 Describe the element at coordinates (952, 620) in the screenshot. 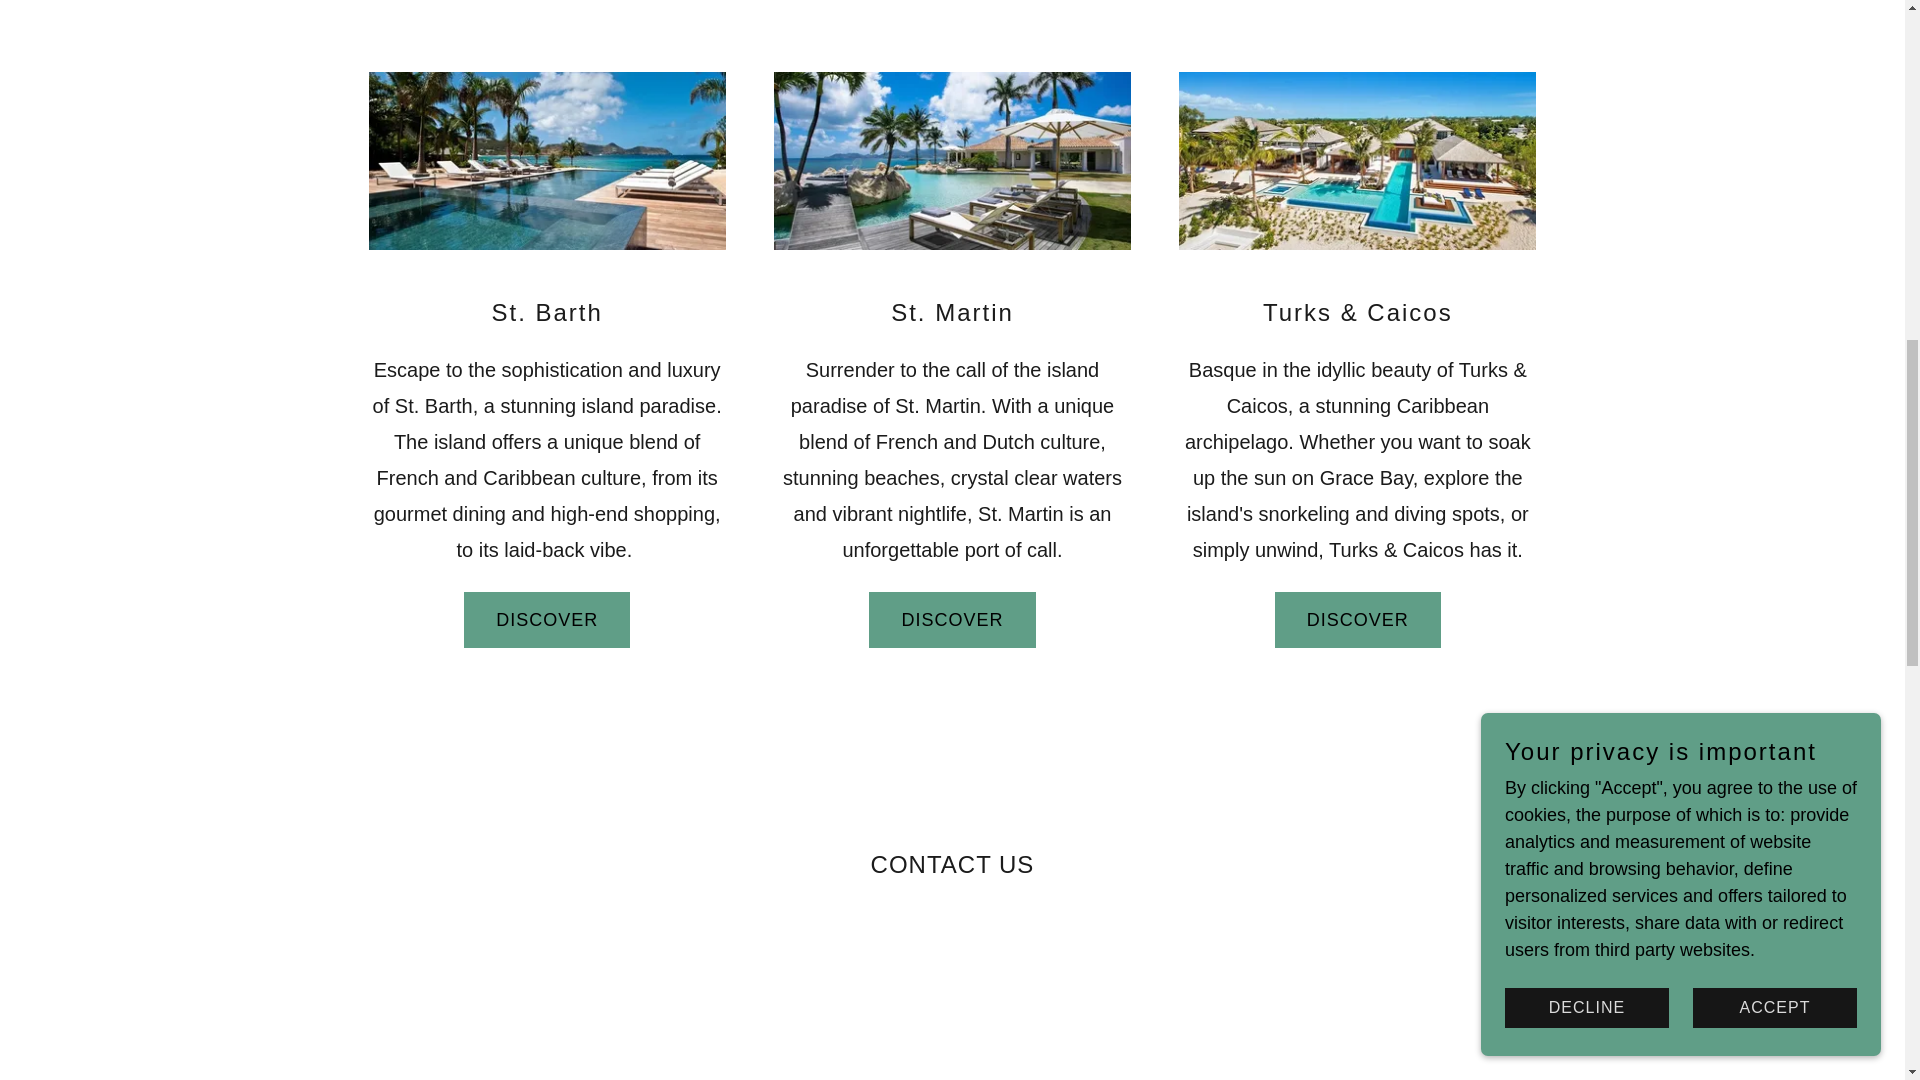

I see `DISCOVER` at that location.